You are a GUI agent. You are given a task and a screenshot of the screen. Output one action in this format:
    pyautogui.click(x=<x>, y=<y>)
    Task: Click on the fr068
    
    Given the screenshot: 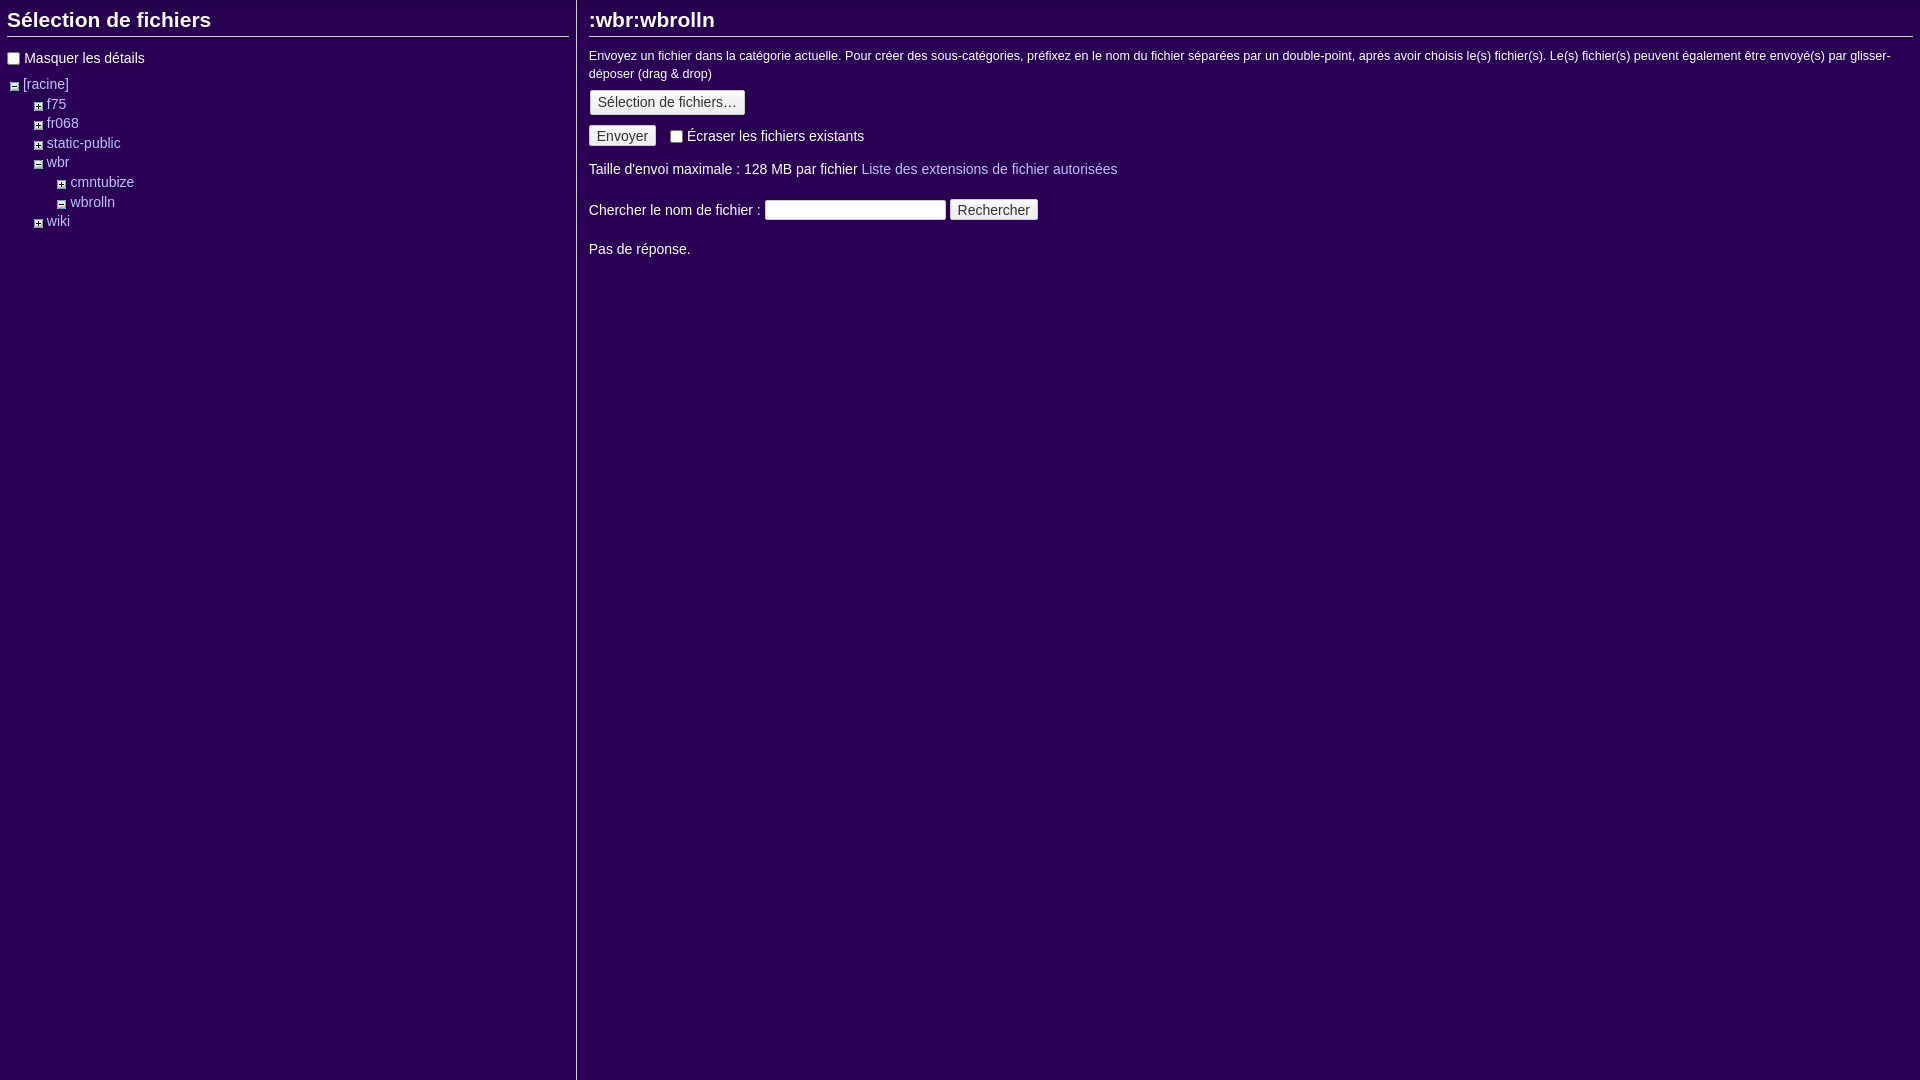 What is the action you would take?
    pyautogui.click(x=63, y=123)
    